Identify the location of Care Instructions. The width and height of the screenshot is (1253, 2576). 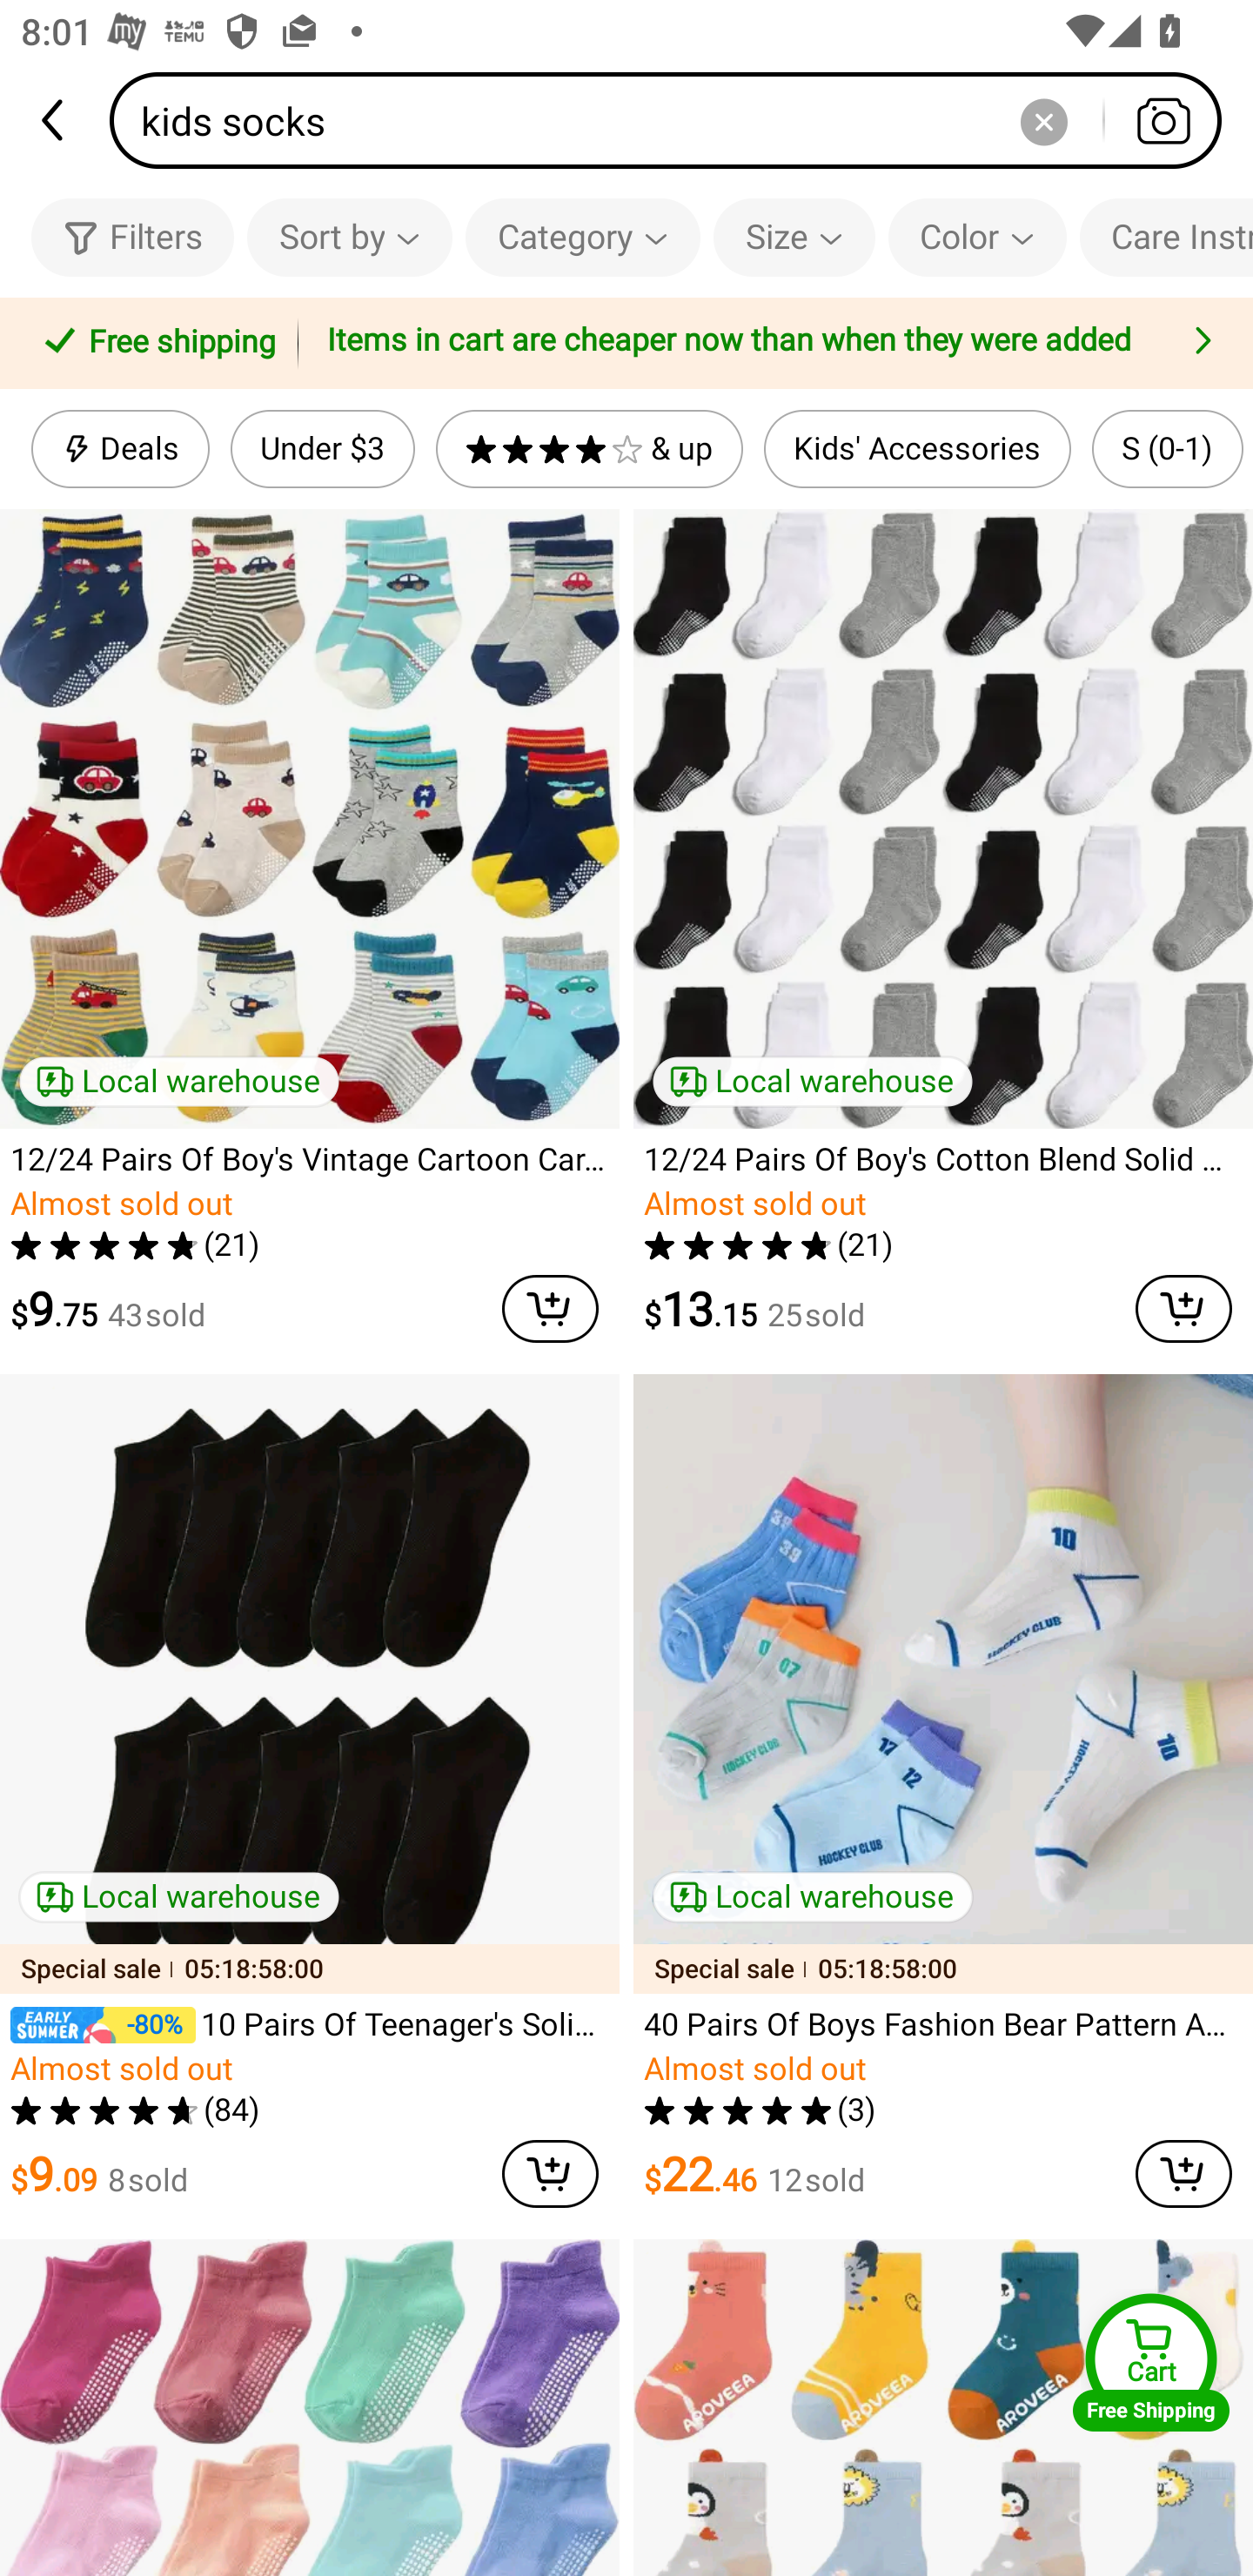
(1166, 237).